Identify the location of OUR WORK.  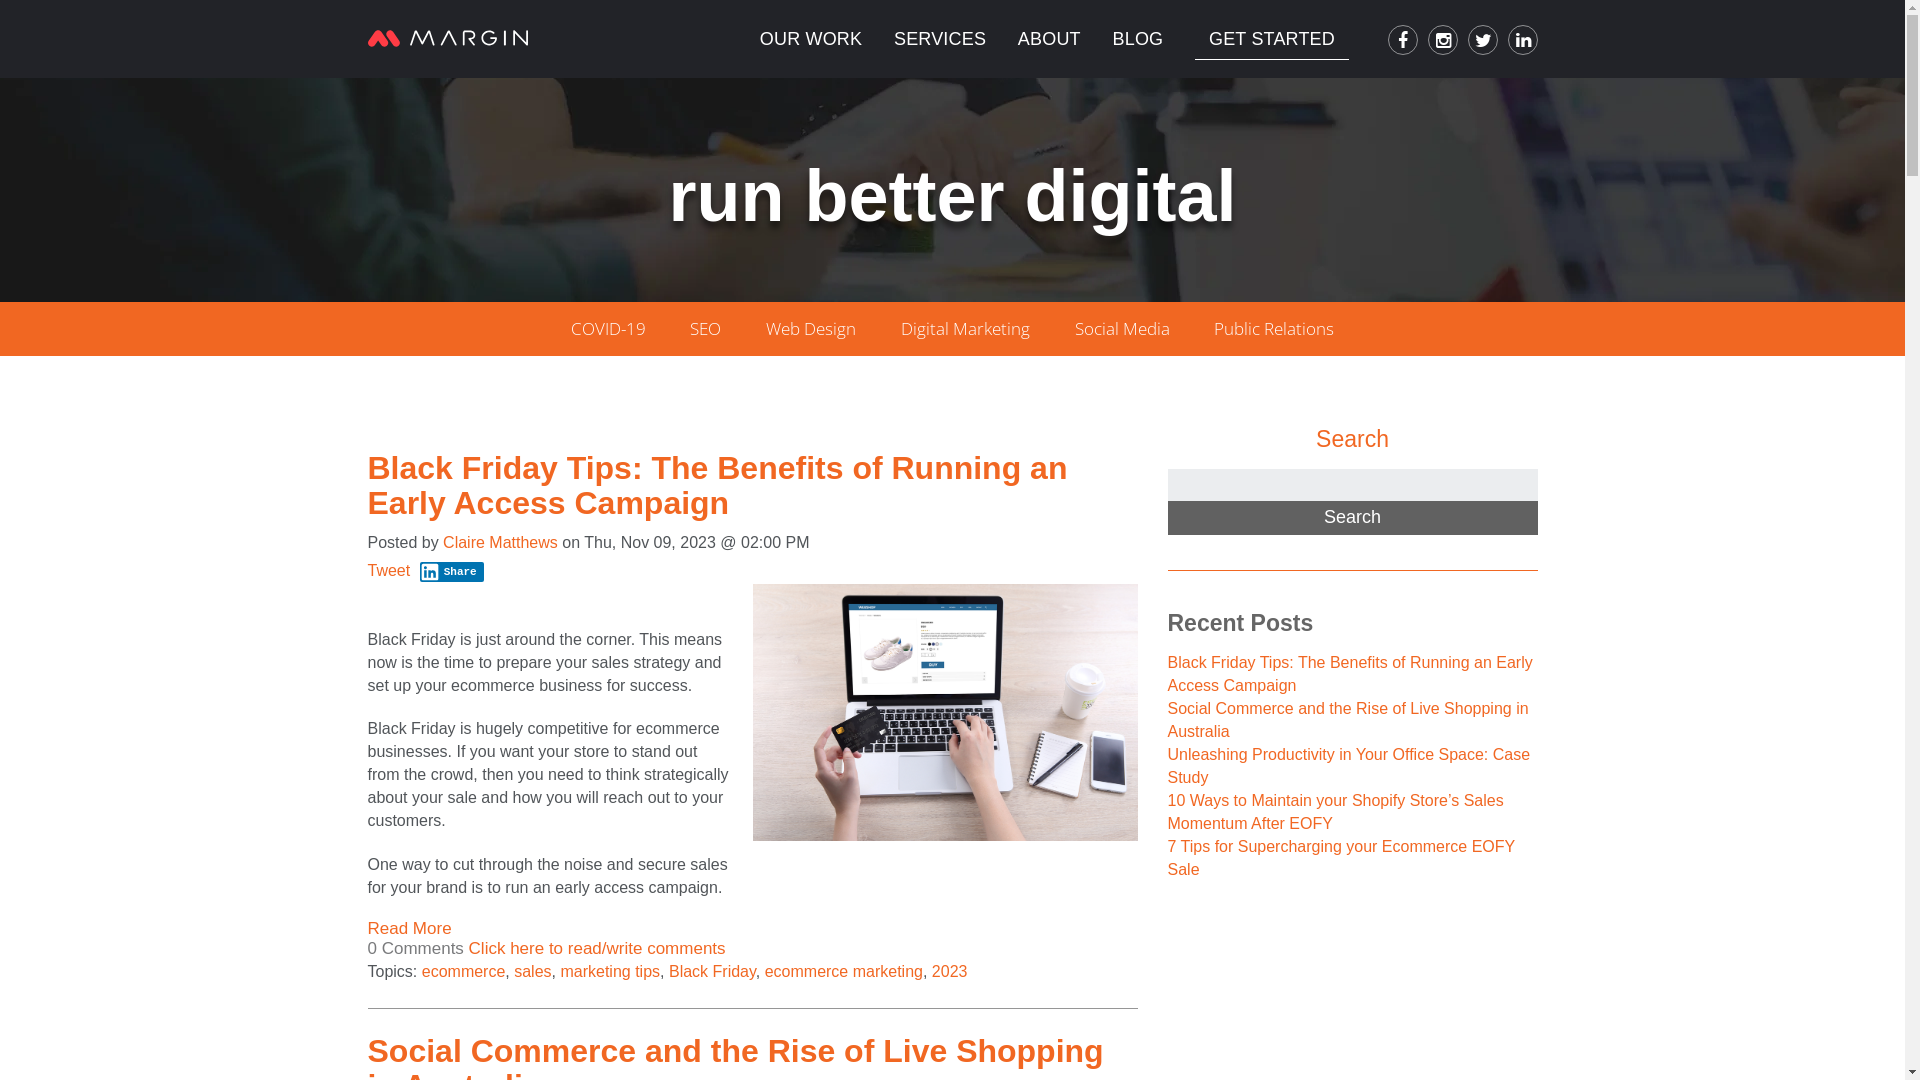
(810, 39).